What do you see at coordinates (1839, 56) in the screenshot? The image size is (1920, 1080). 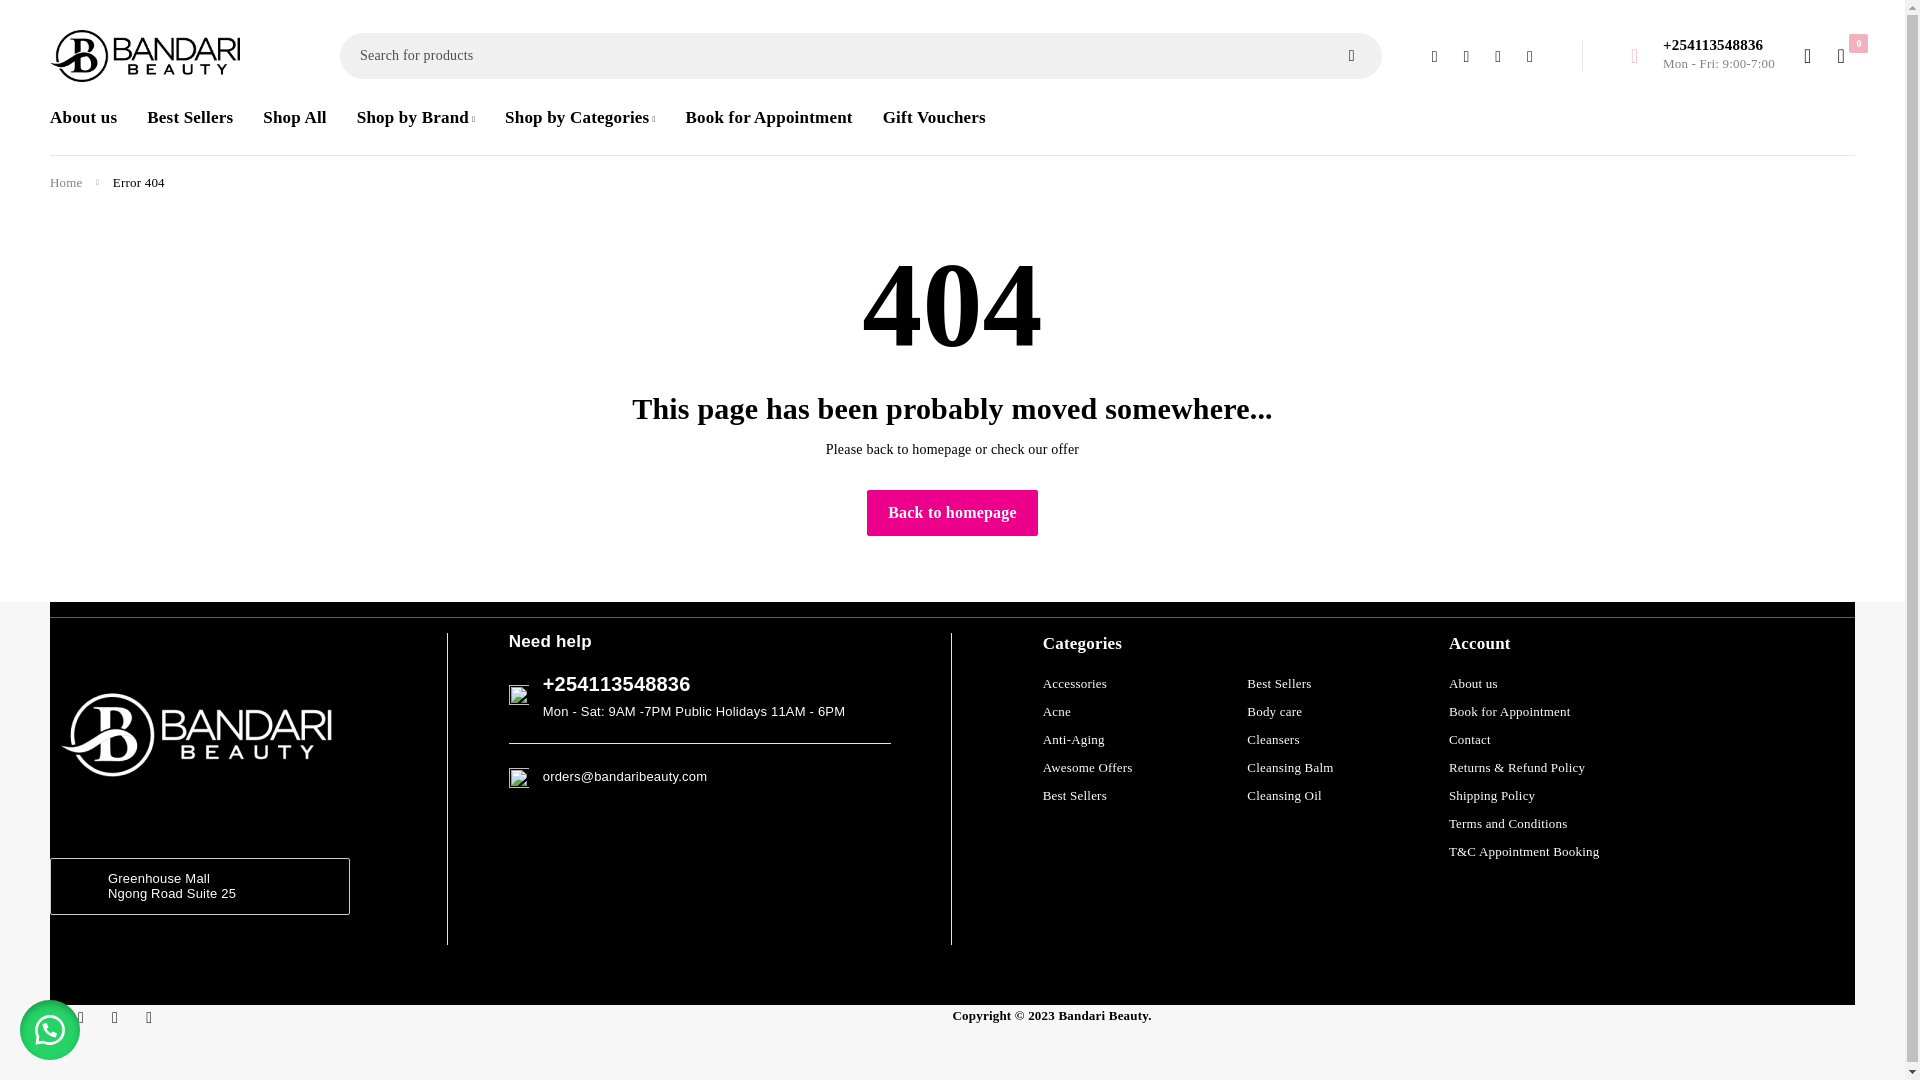 I see `View your shopping cart` at bounding box center [1839, 56].